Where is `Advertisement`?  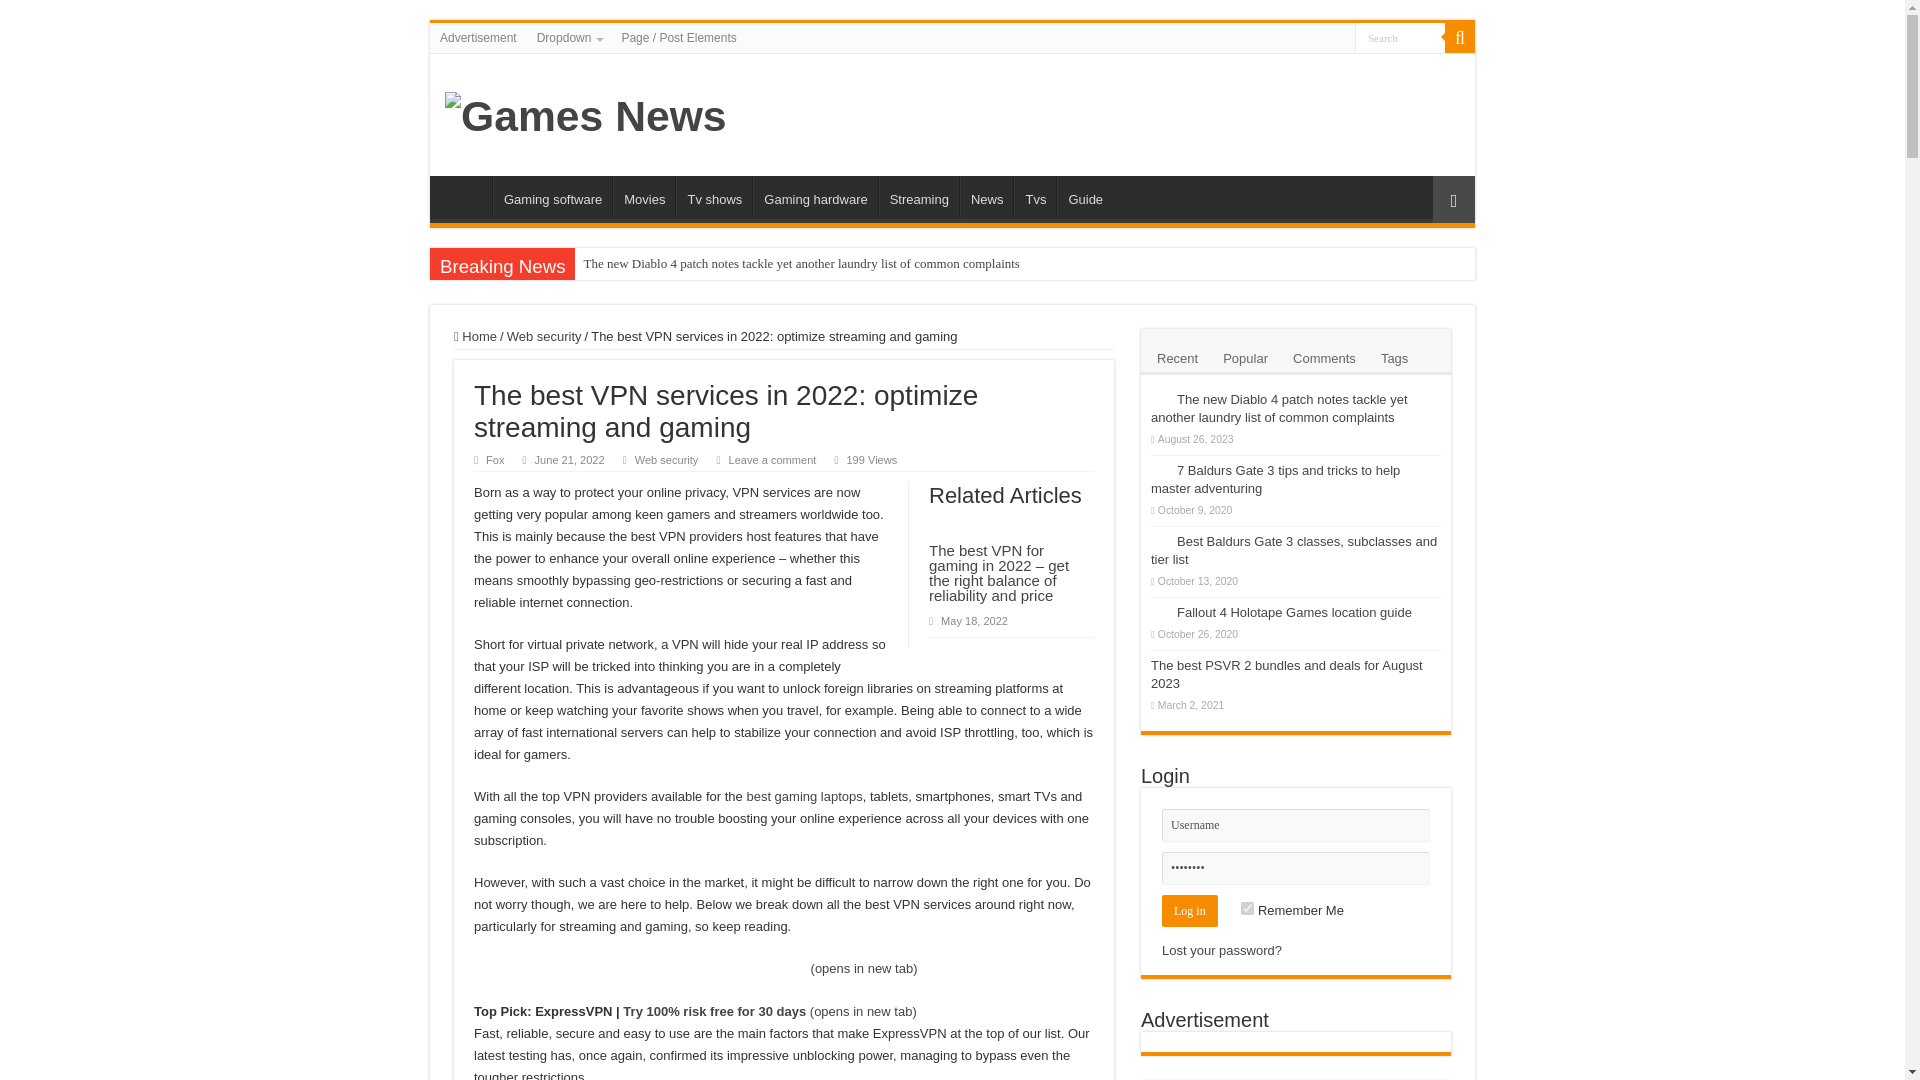
Advertisement is located at coordinates (478, 37).